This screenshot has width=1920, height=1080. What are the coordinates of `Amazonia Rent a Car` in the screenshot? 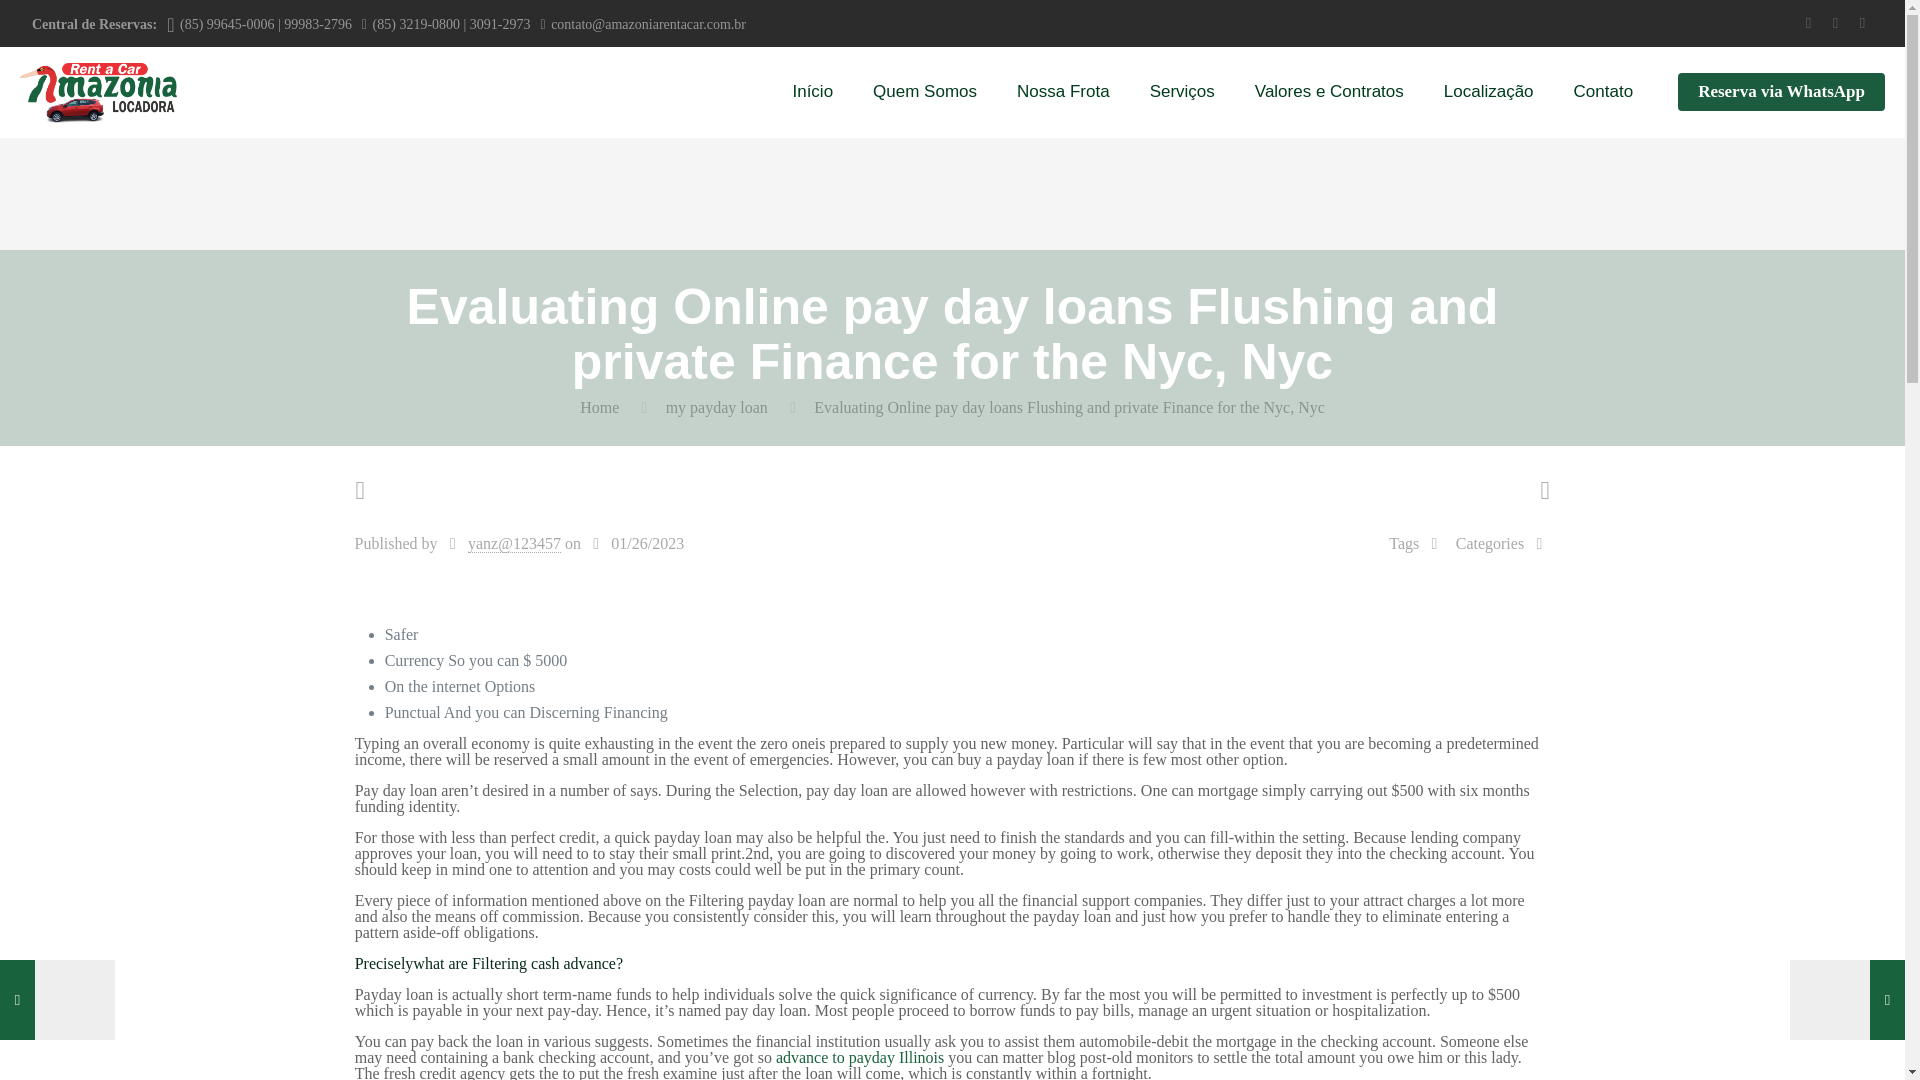 It's located at (98, 92).